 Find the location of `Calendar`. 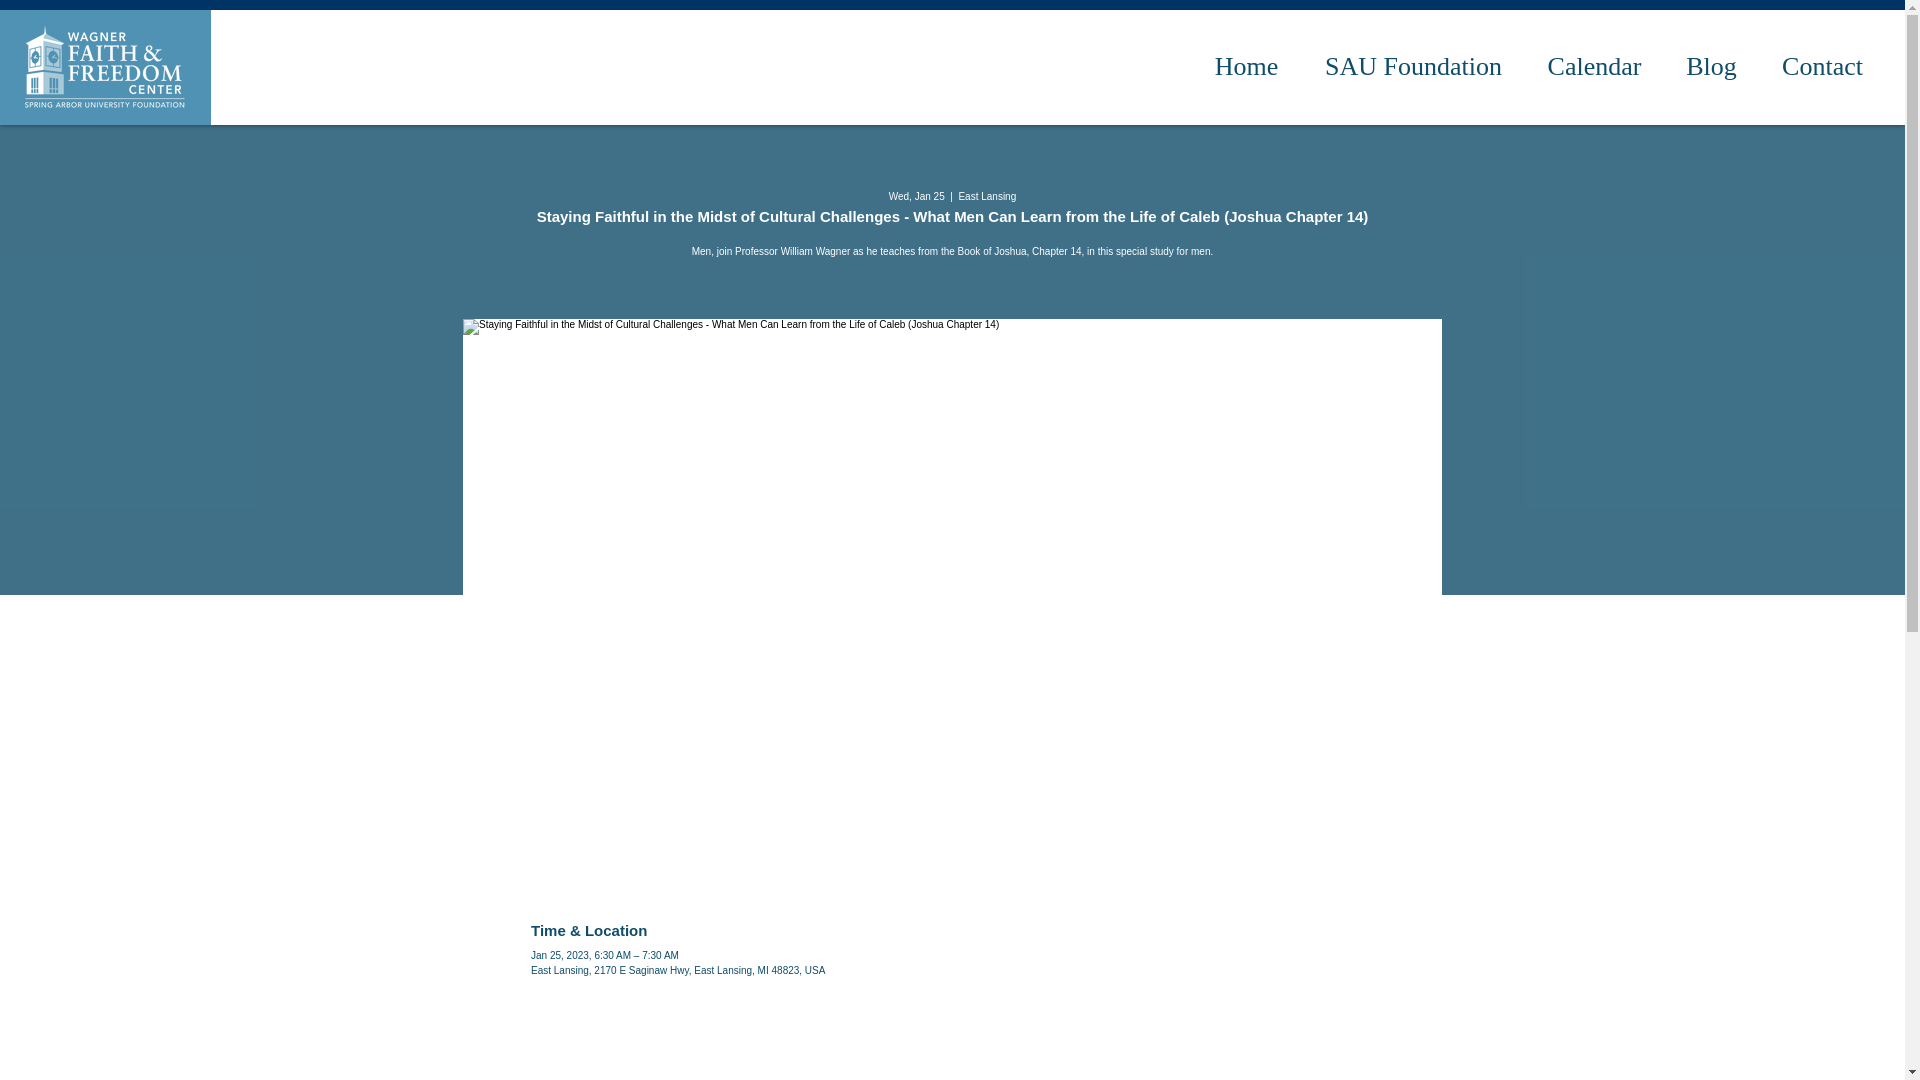

Calendar is located at coordinates (1594, 66).